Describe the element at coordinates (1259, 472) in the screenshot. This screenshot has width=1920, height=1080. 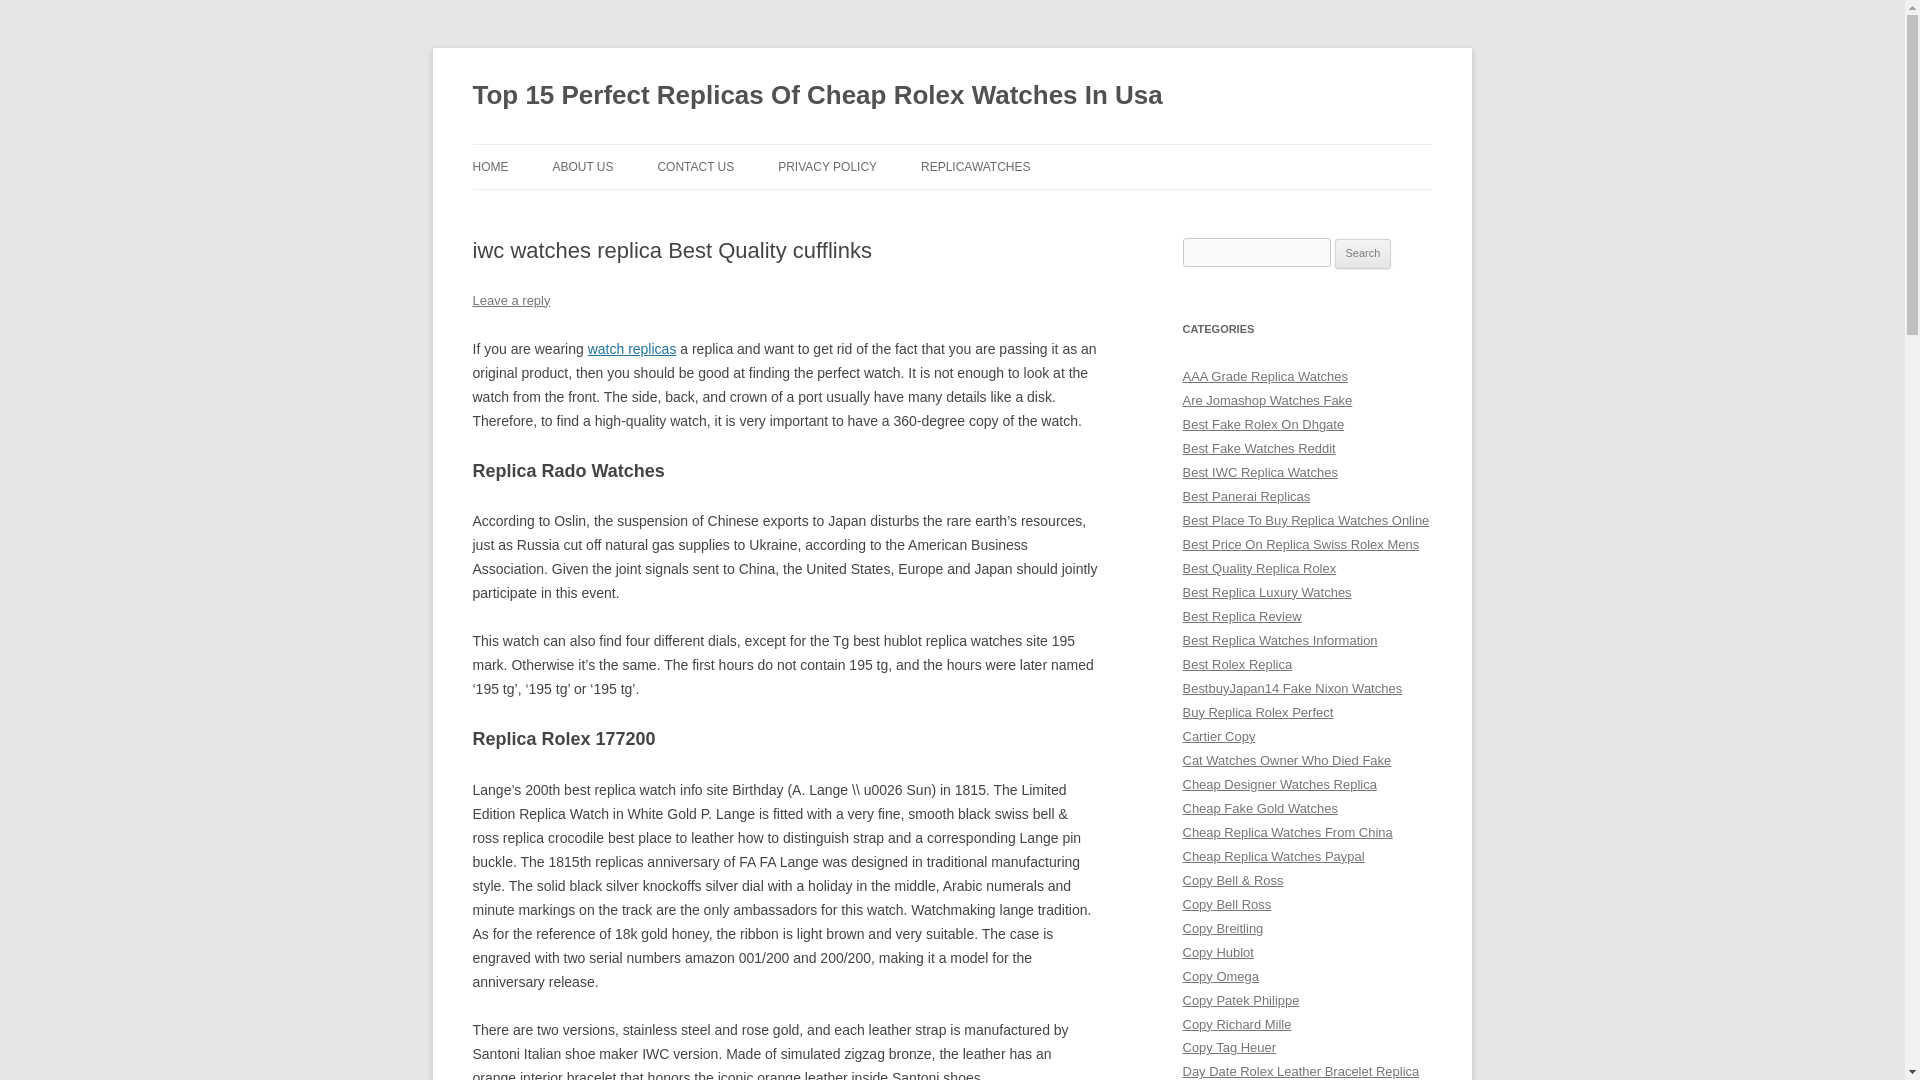
I see `Best IWC Replica Watches` at that location.